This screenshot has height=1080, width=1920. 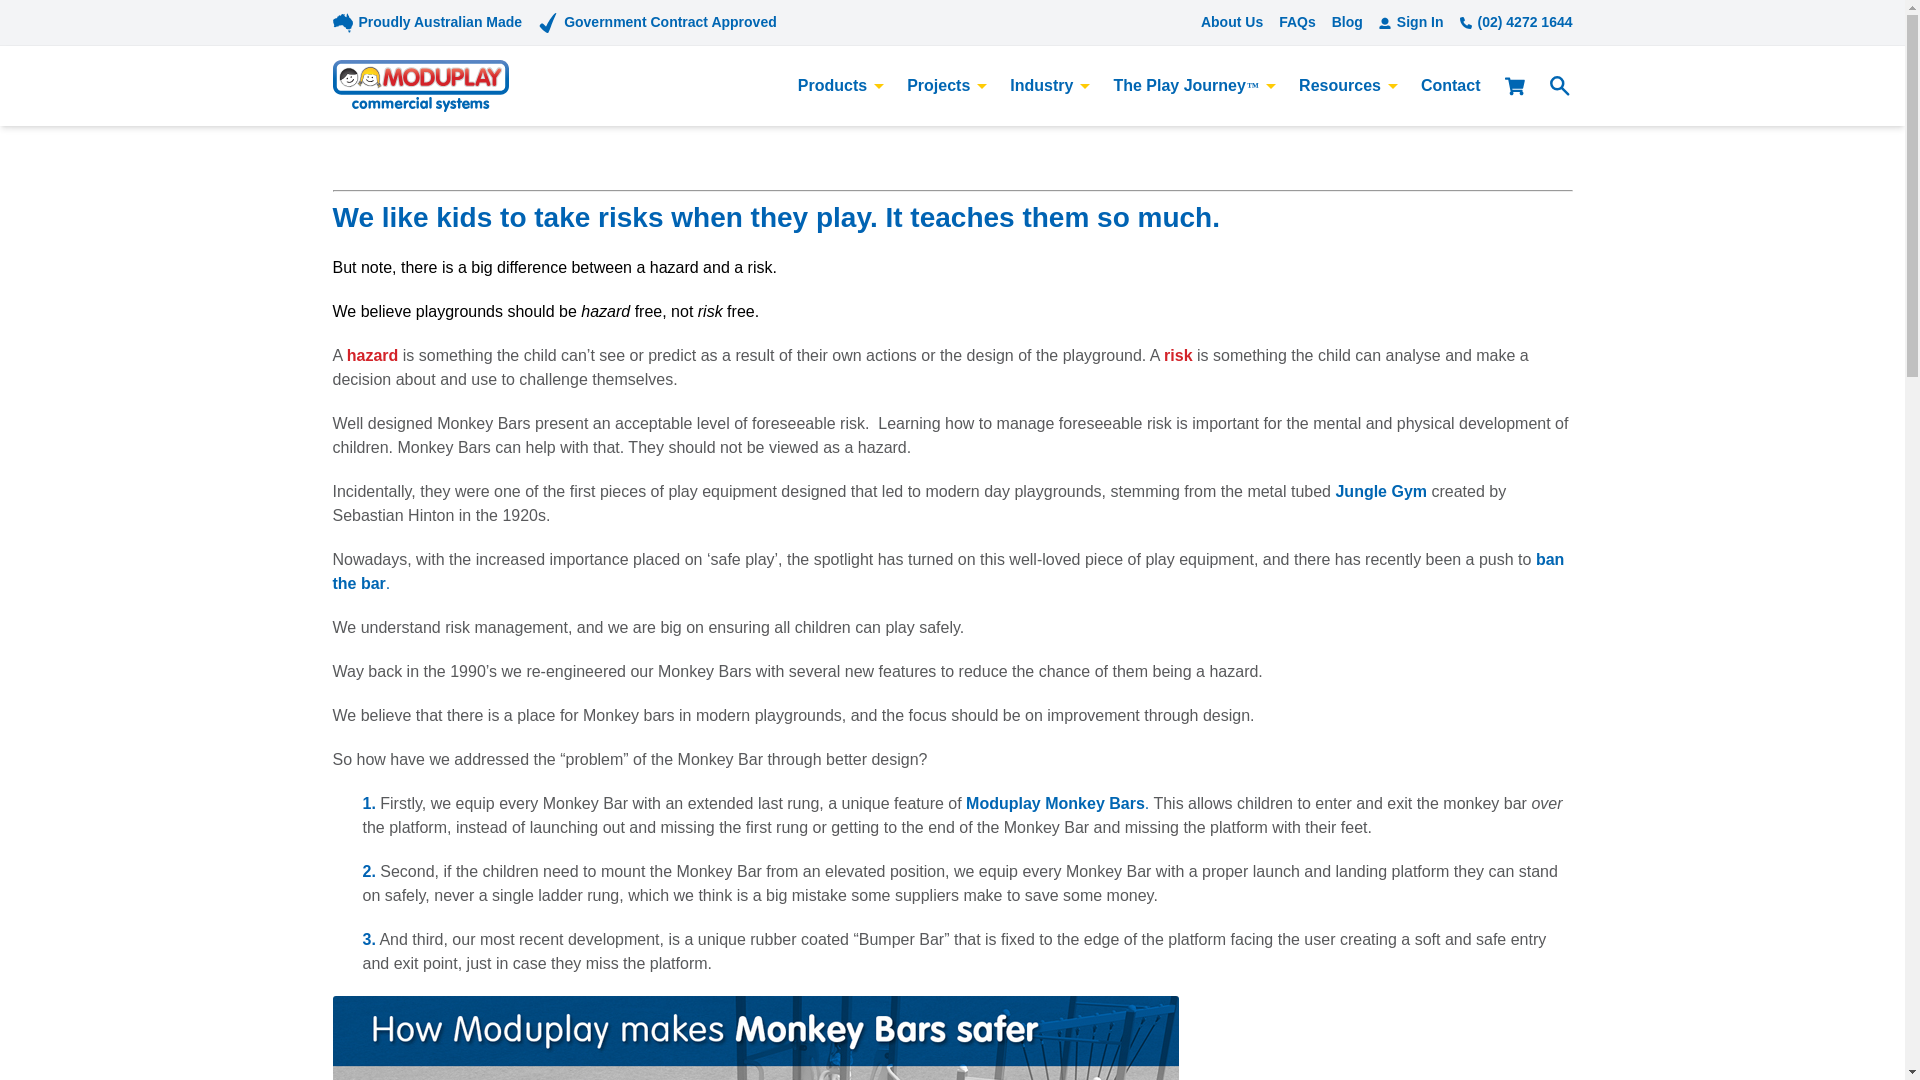 What do you see at coordinates (440, 22) in the screenshot?
I see `Proudly Australian Made` at bounding box center [440, 22].